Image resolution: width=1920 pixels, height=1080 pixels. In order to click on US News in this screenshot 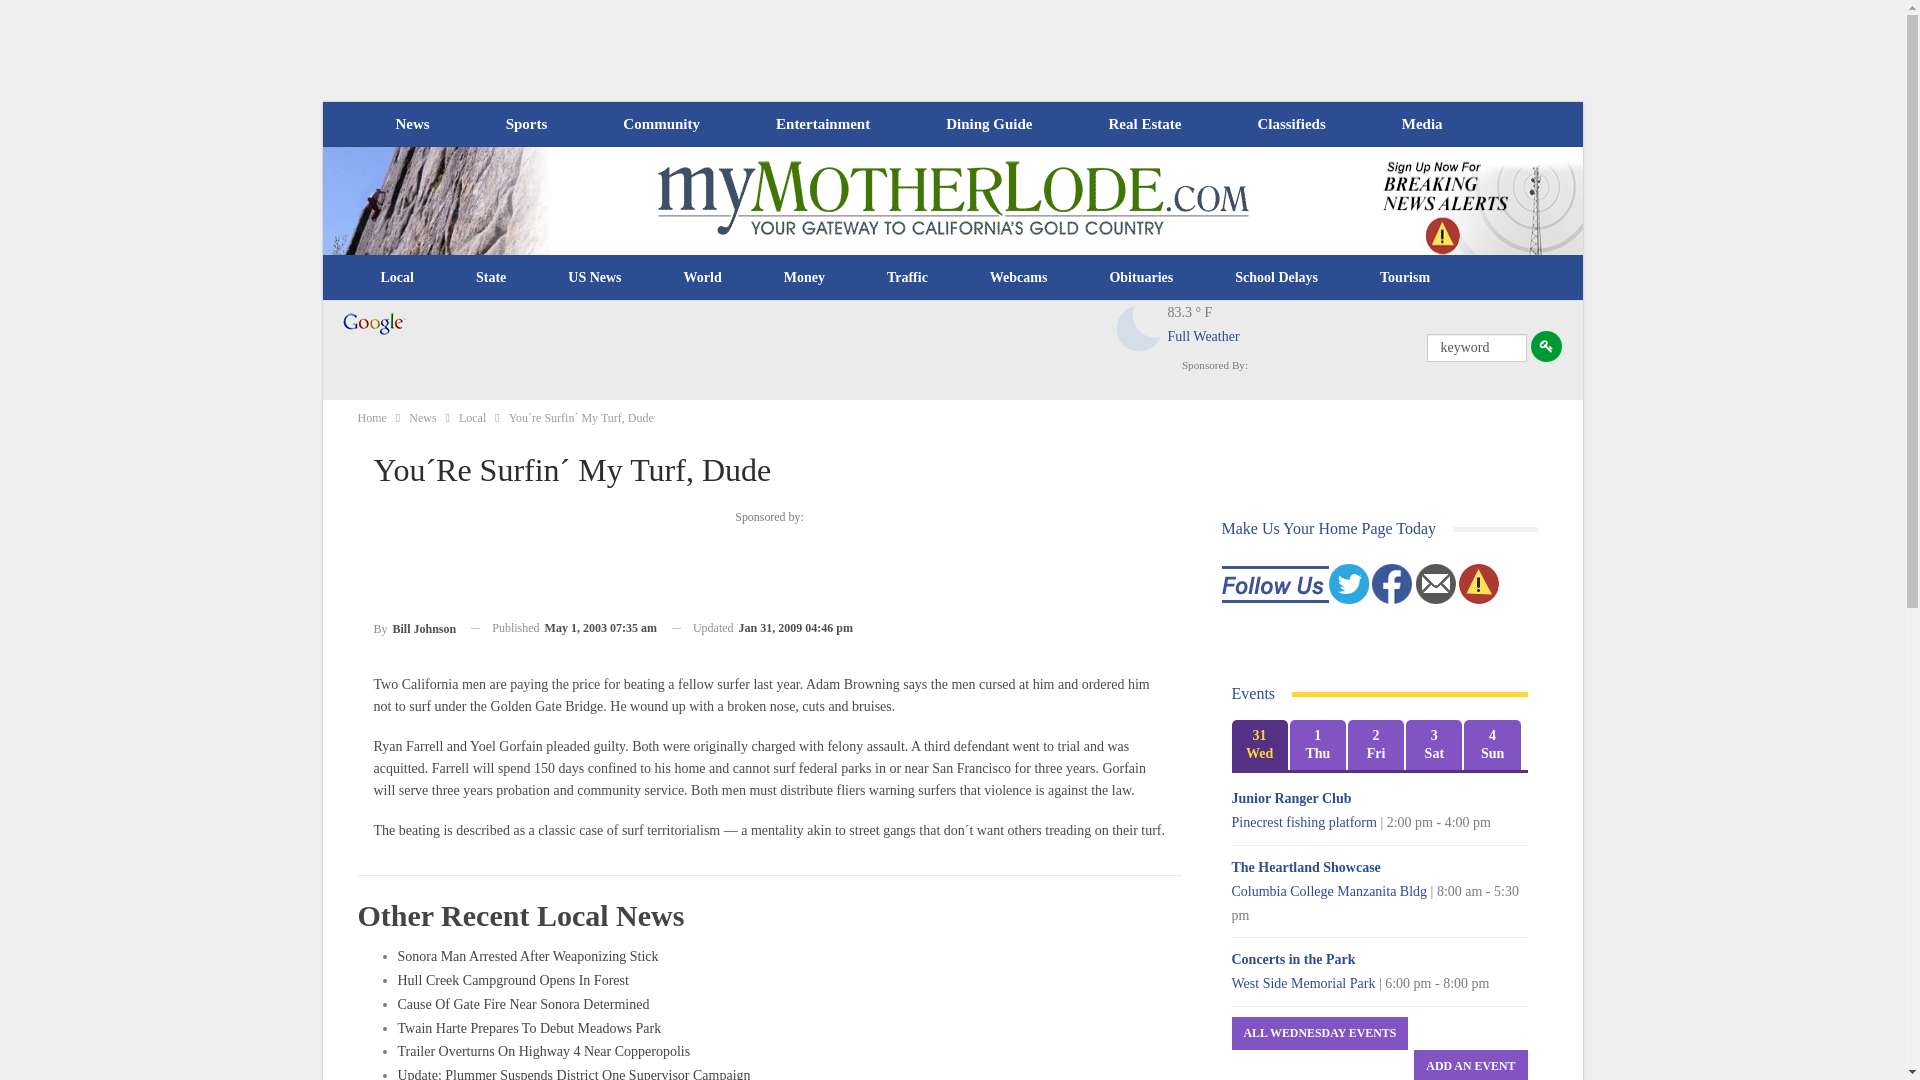, I will do `click(594, 278)`.